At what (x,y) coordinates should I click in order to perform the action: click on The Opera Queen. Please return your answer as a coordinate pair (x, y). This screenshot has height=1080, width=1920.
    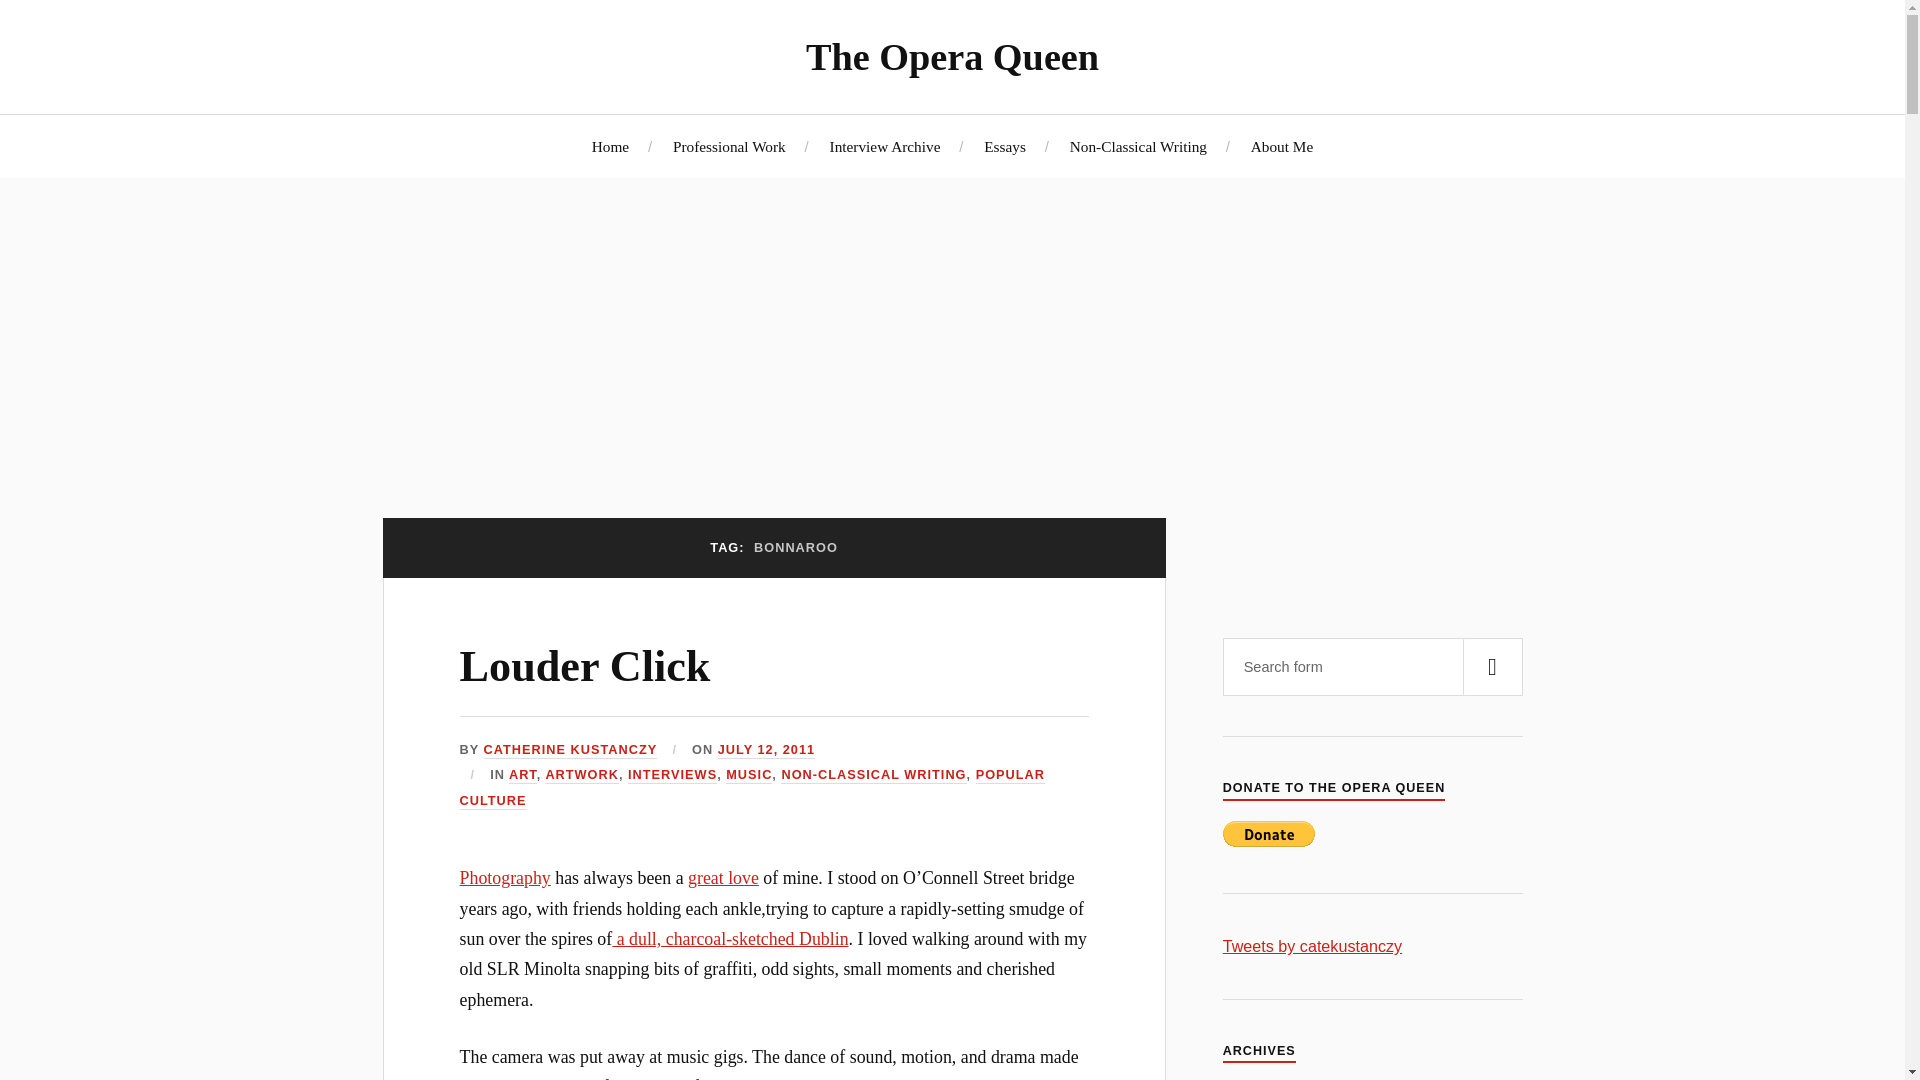
    Looking at the image, I should click on (952, 56).